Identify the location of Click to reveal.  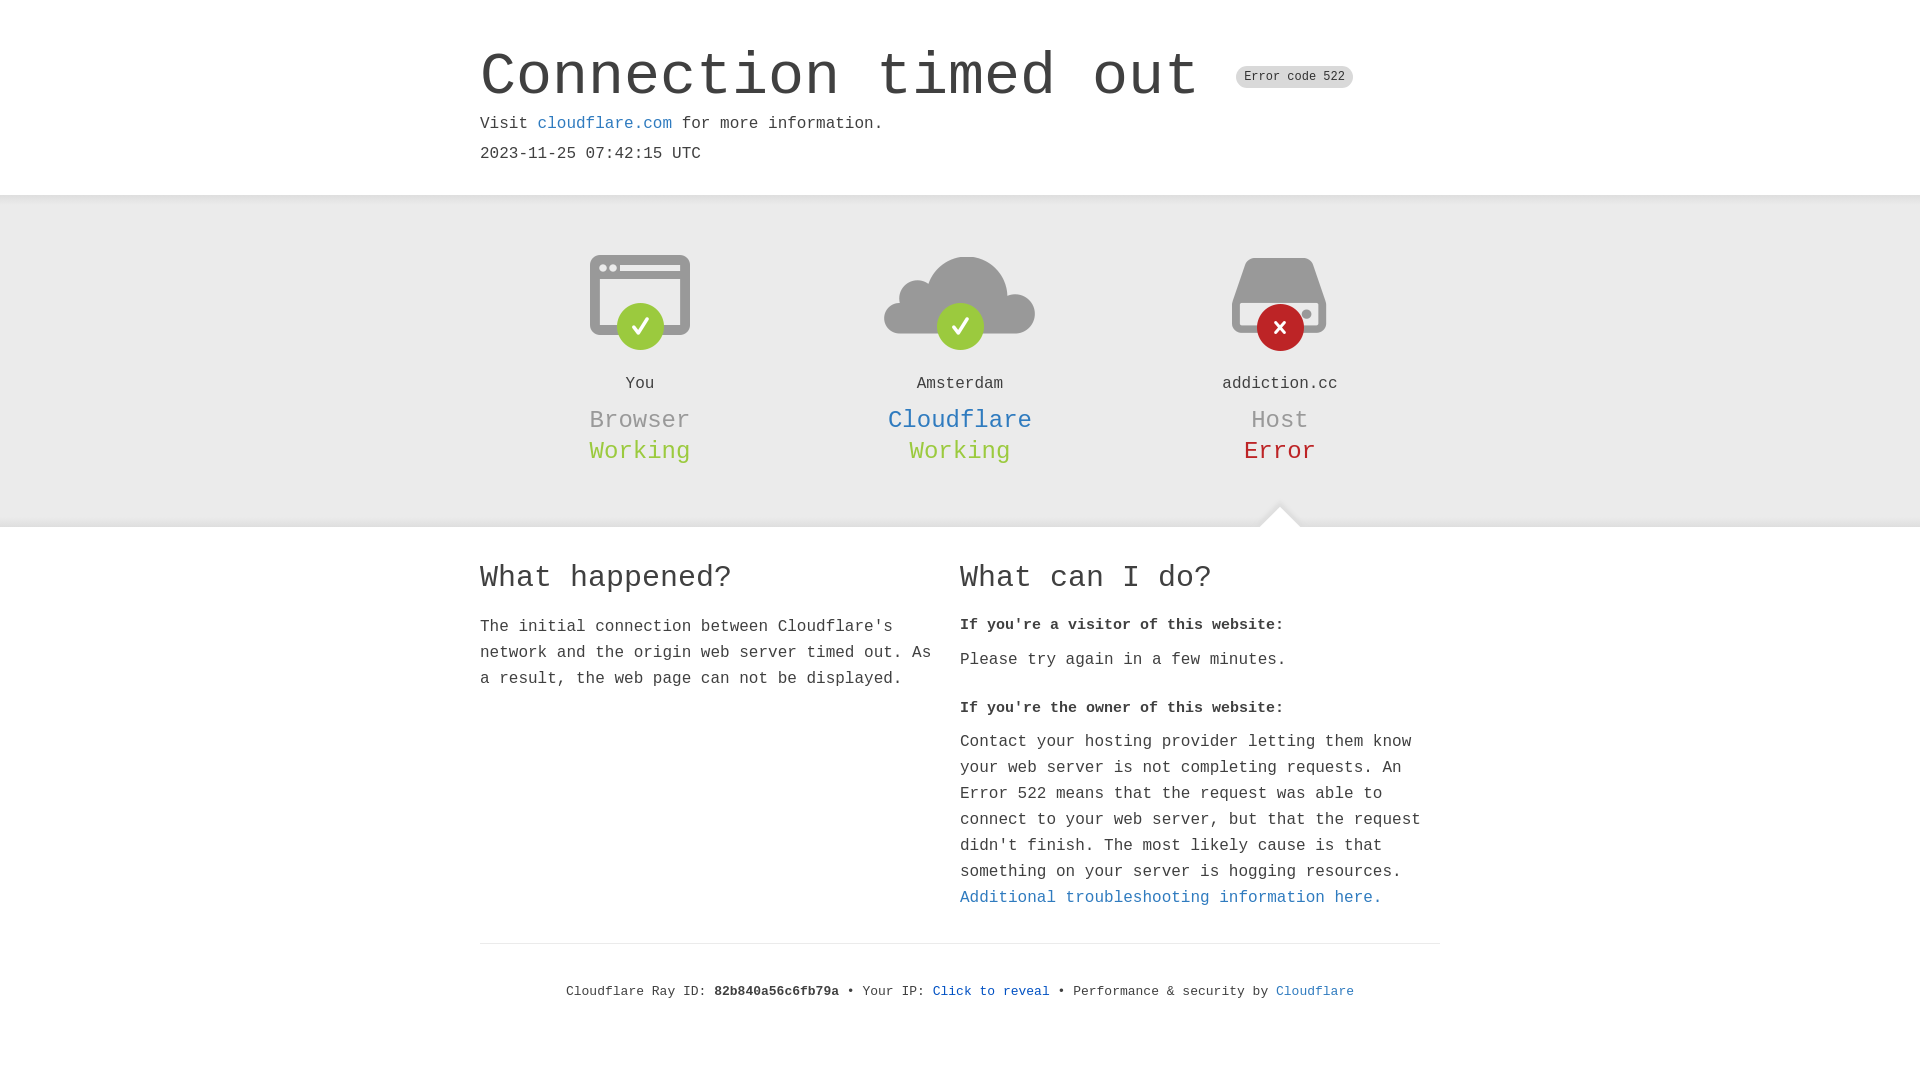
(992, 992).